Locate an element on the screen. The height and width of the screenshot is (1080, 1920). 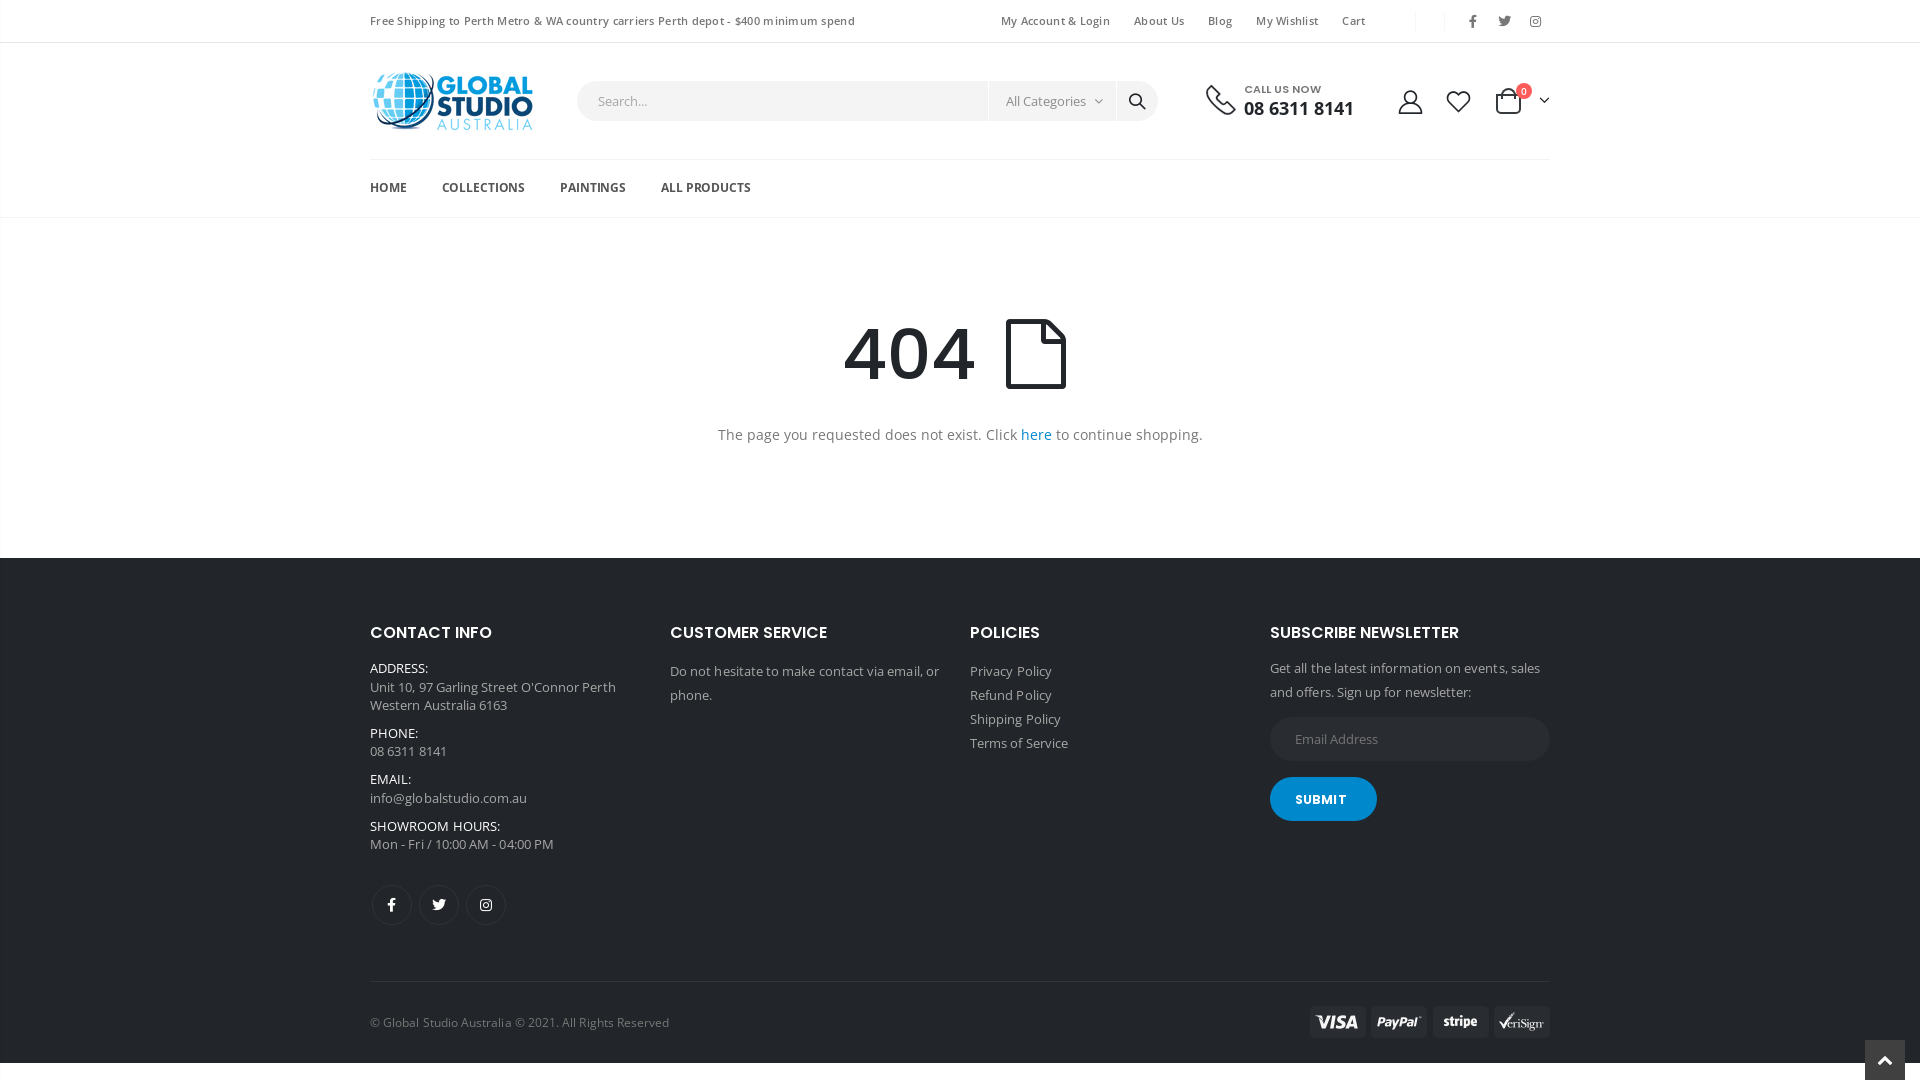
HOME is located at coordinates (404, 188).